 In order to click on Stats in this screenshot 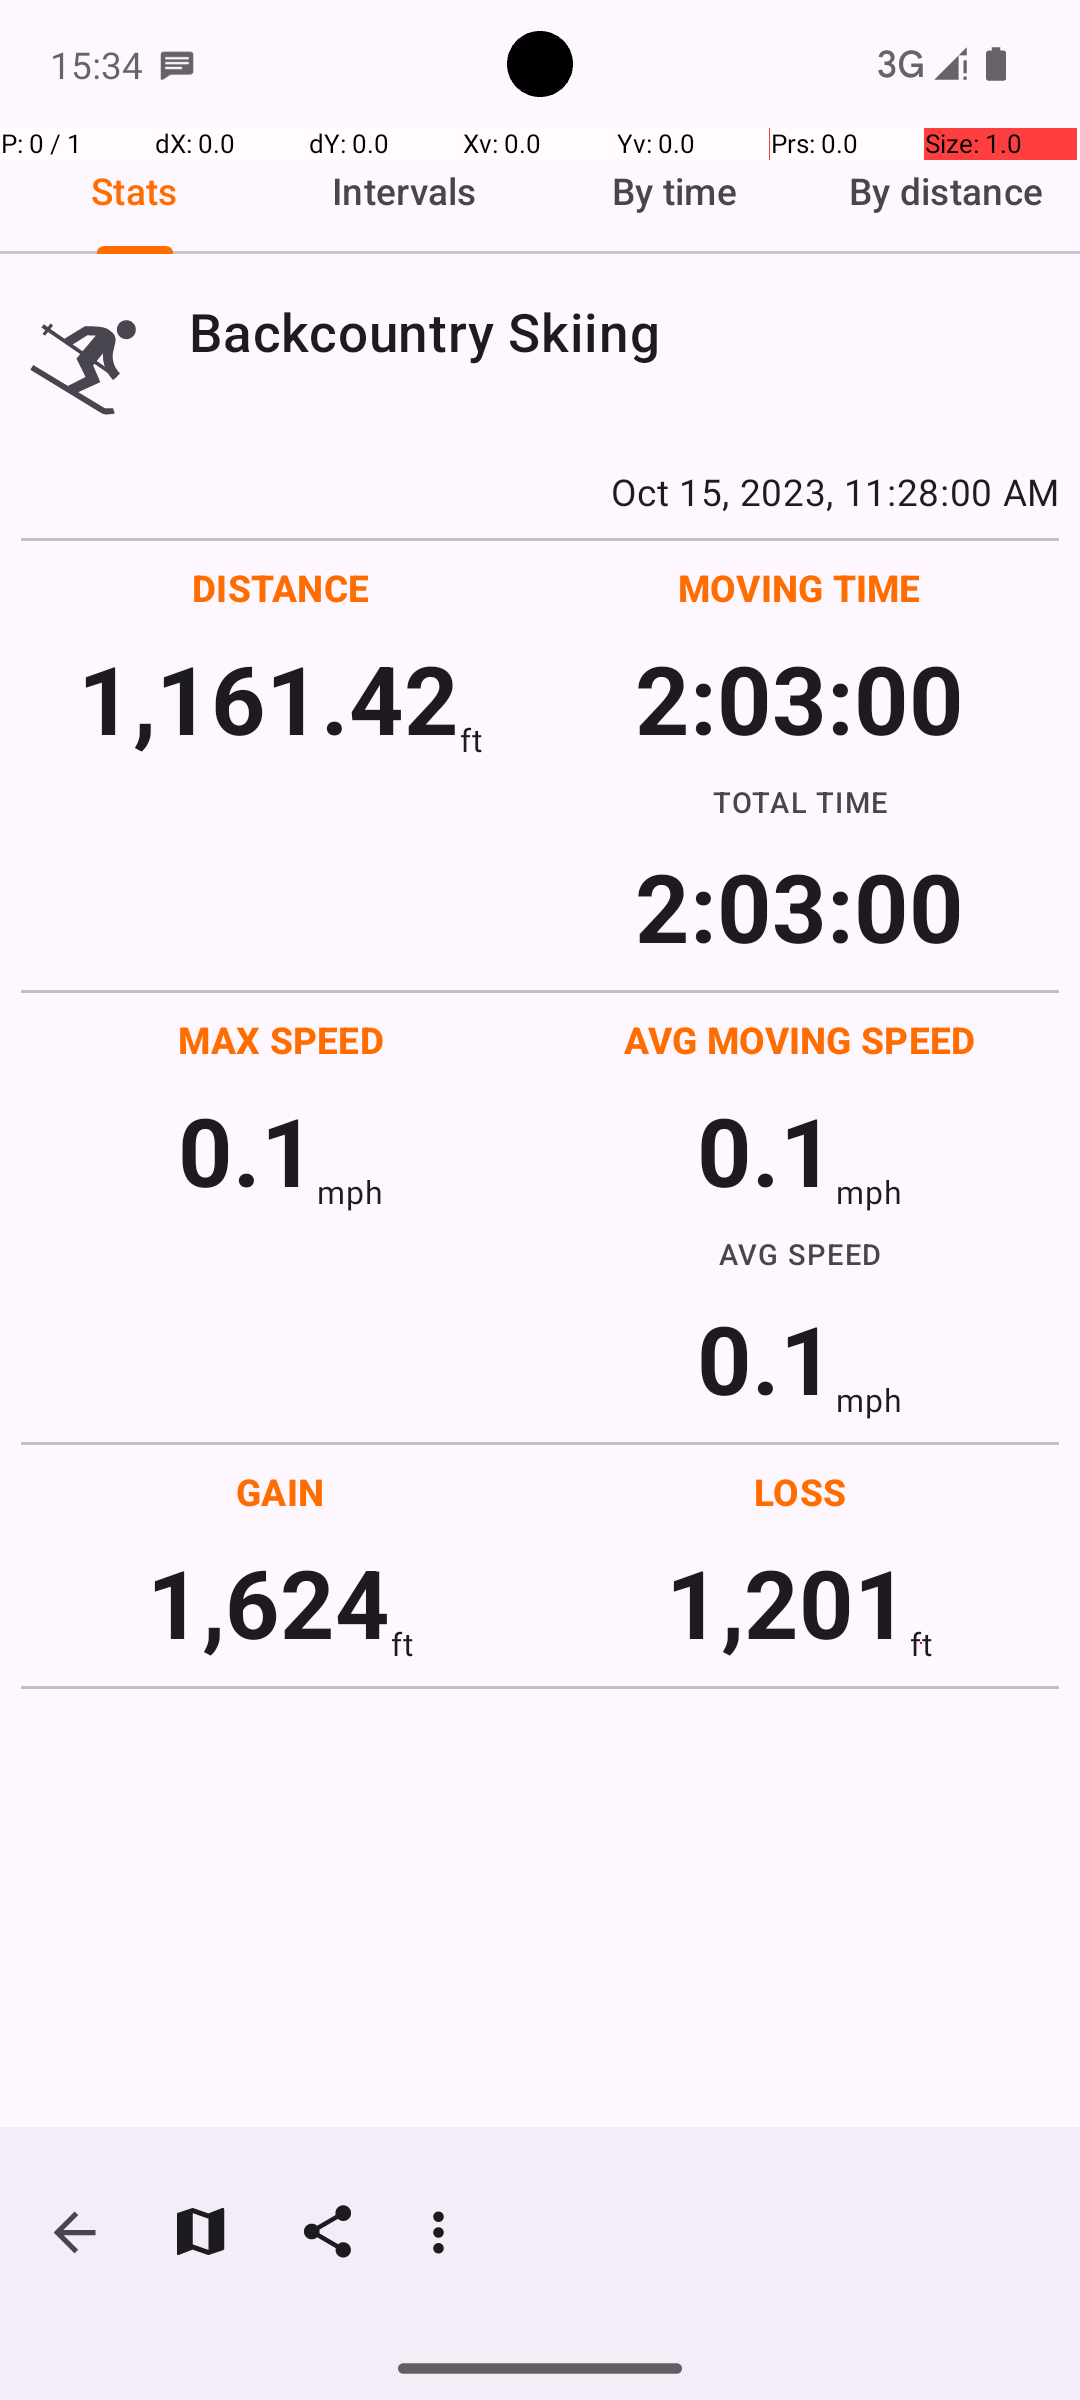, I will do `click(135, 191)`.